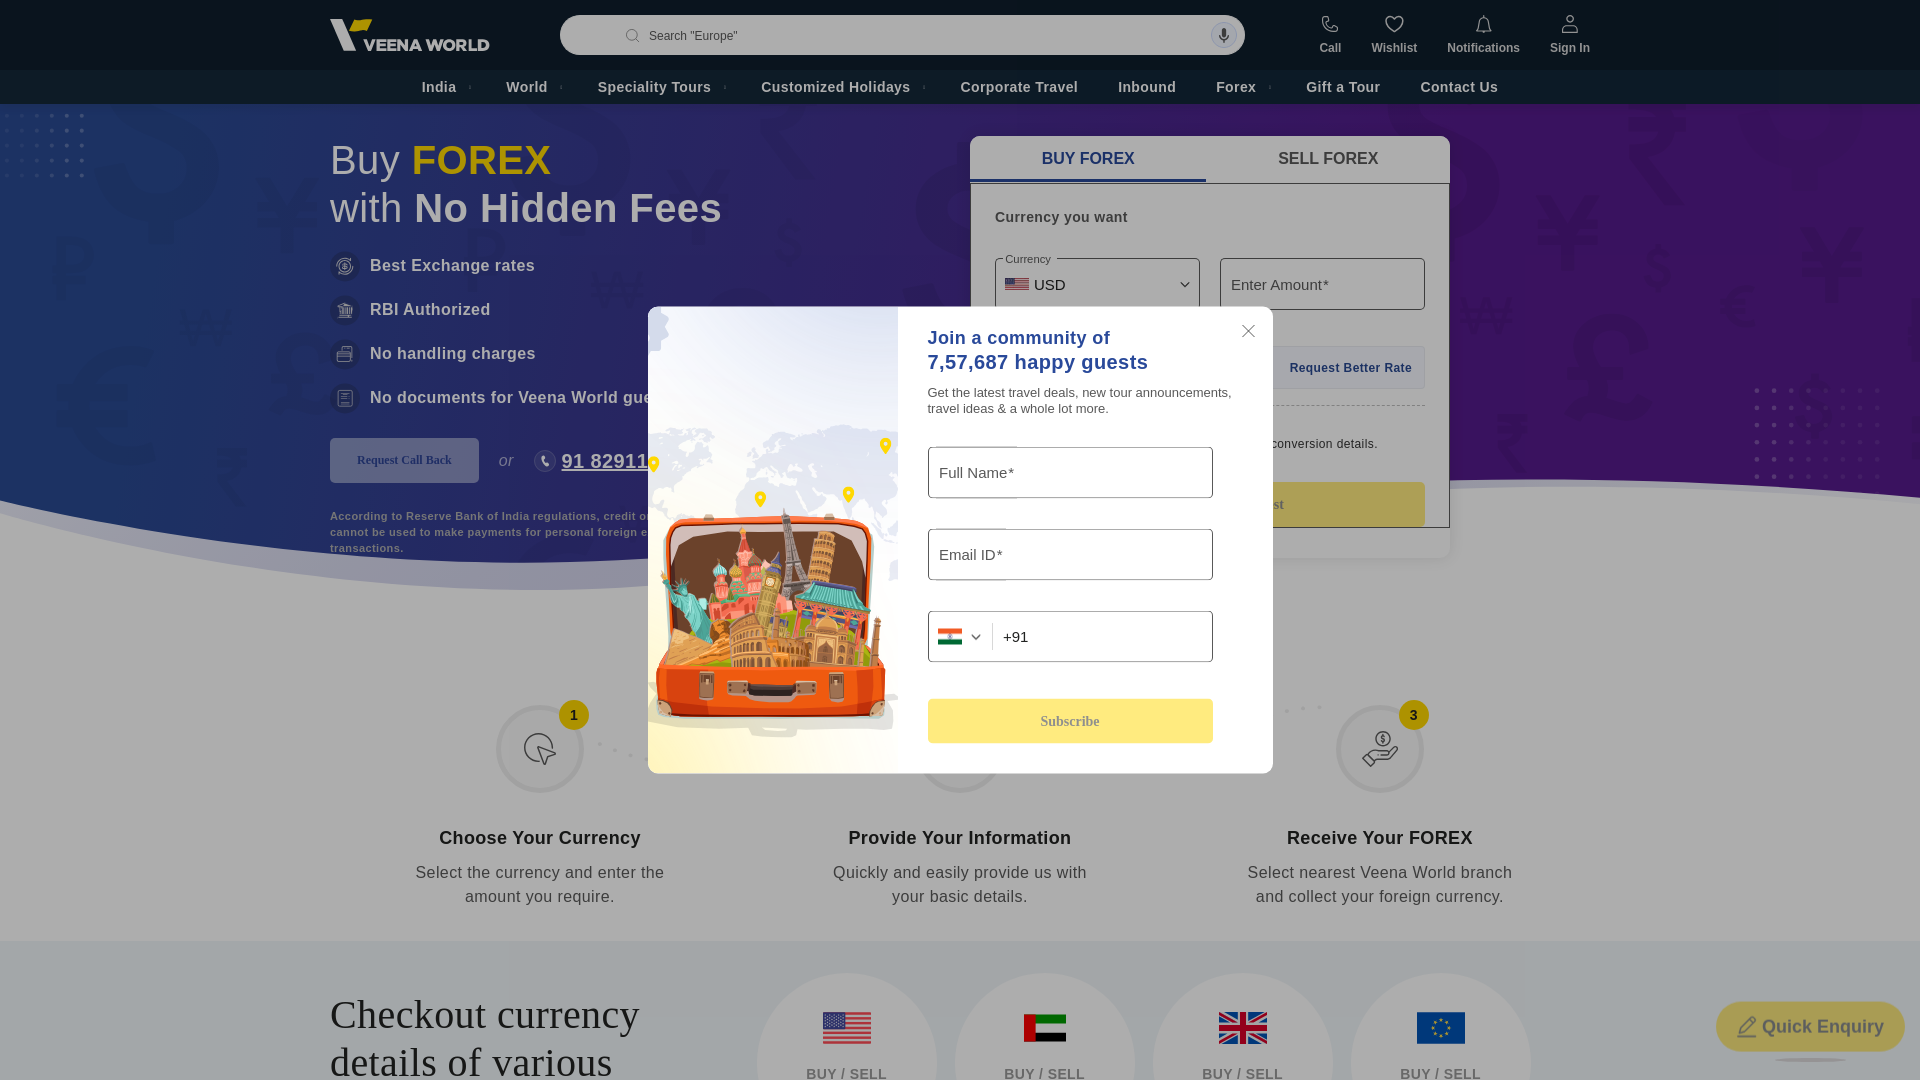  What do you see at coordinates (1393, 35) in the screenshot?
I see `Wishlist` at bounding box center [1393, 35].